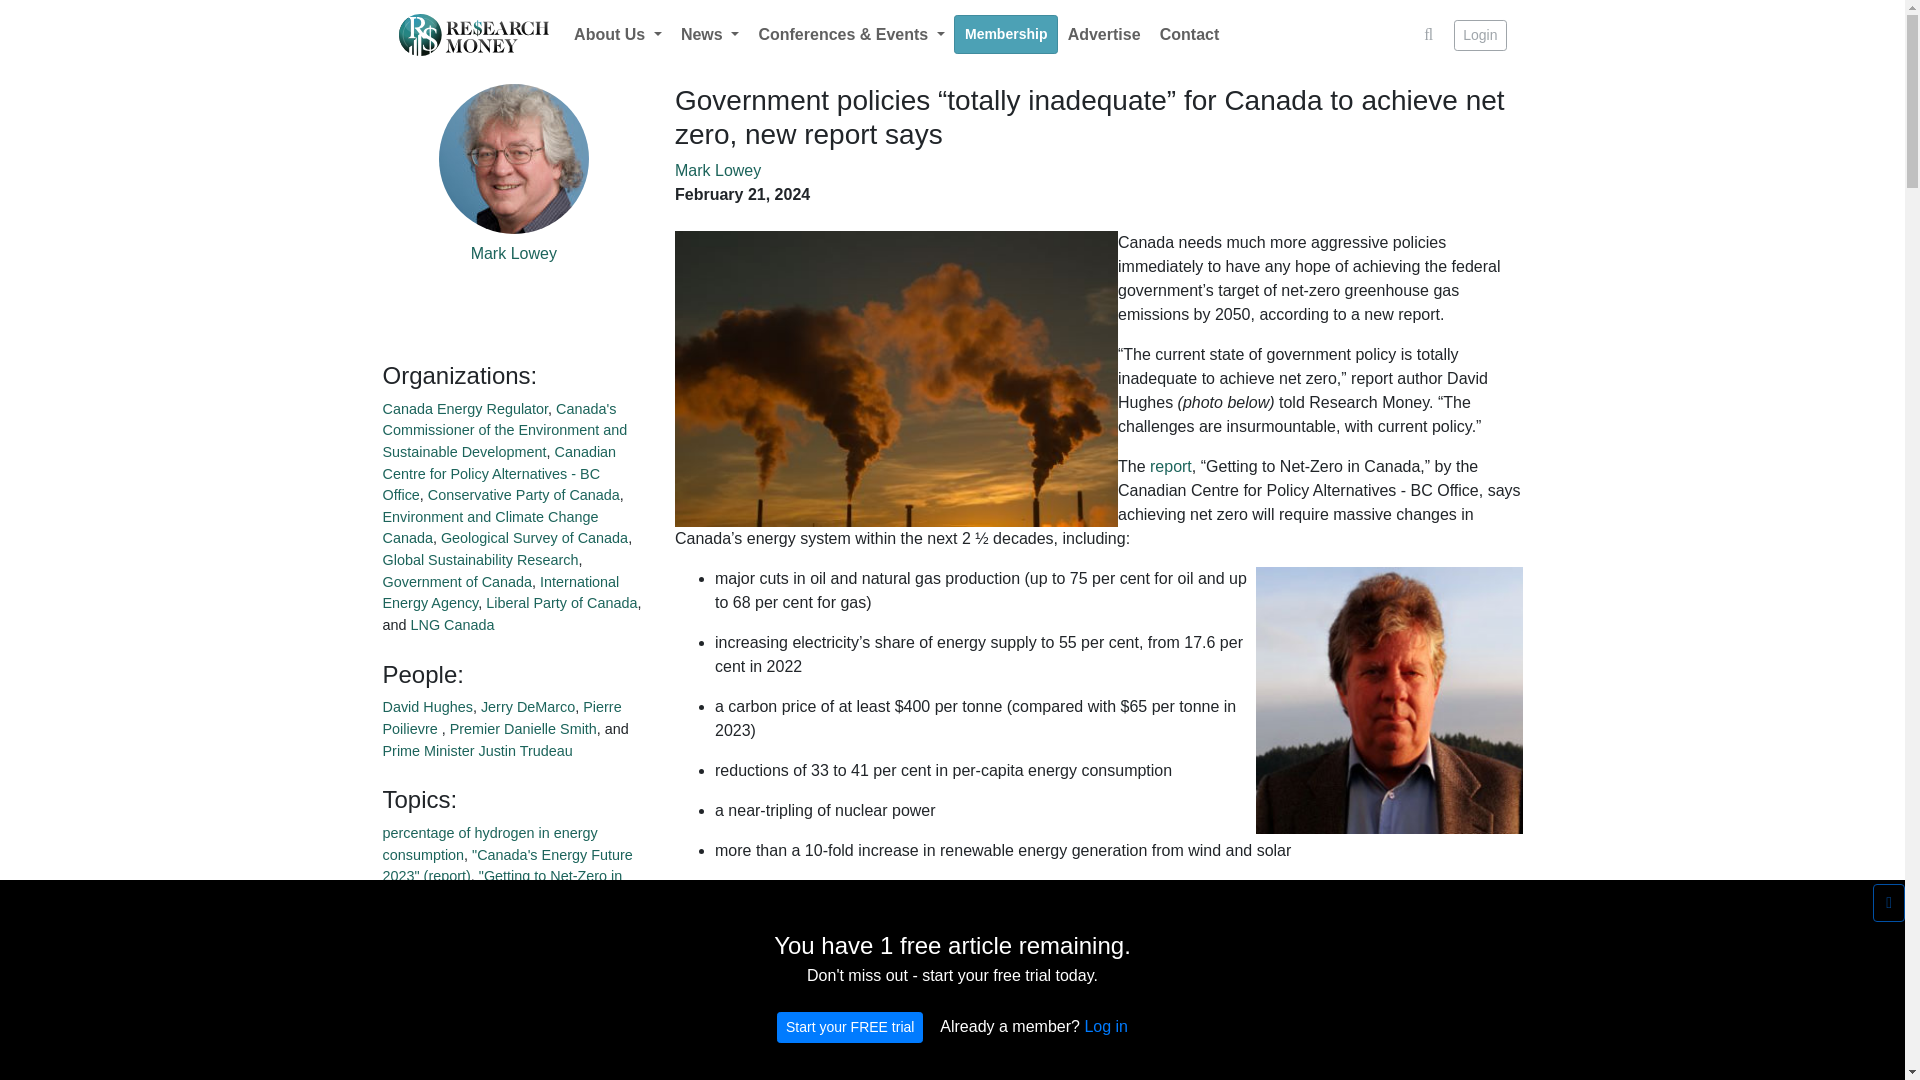  What do you see at coordinates (1479, 35) in the screenshot?
I see `Login` at bounding box center [1479, 35].